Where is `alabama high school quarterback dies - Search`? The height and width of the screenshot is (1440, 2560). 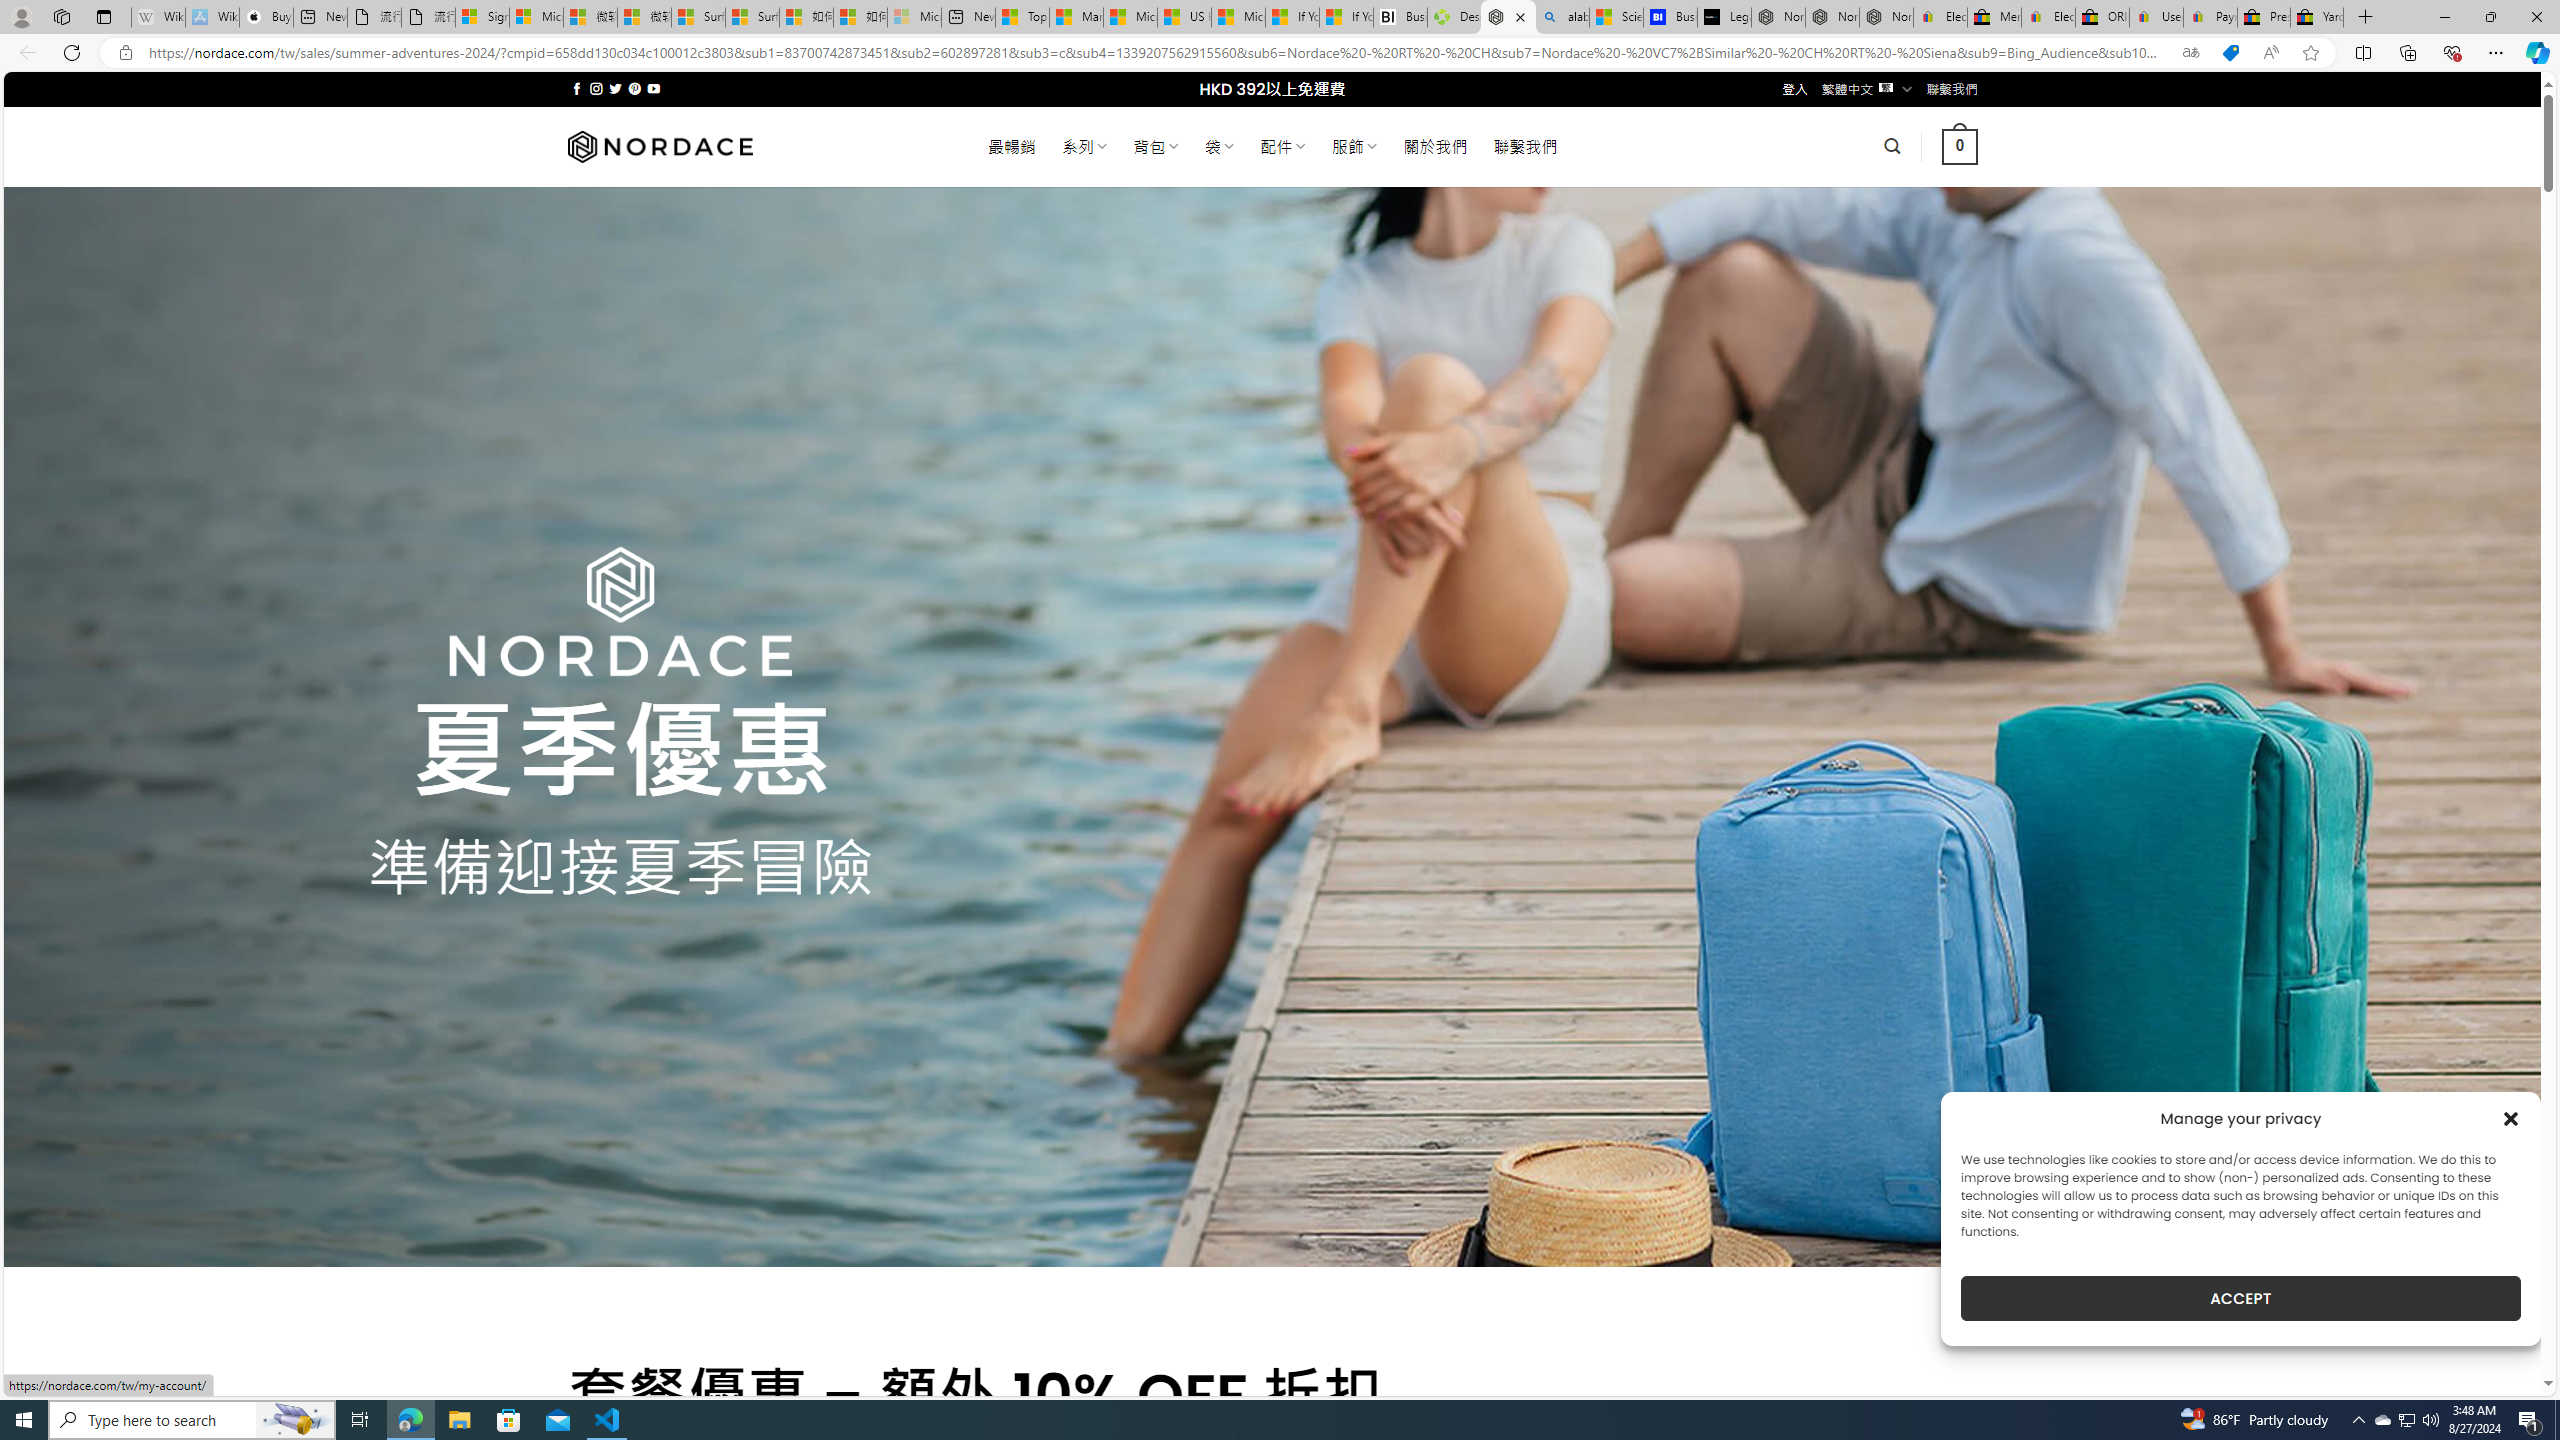
alabama high school quarterback dies - Search is located at coordinates (1561, 17).